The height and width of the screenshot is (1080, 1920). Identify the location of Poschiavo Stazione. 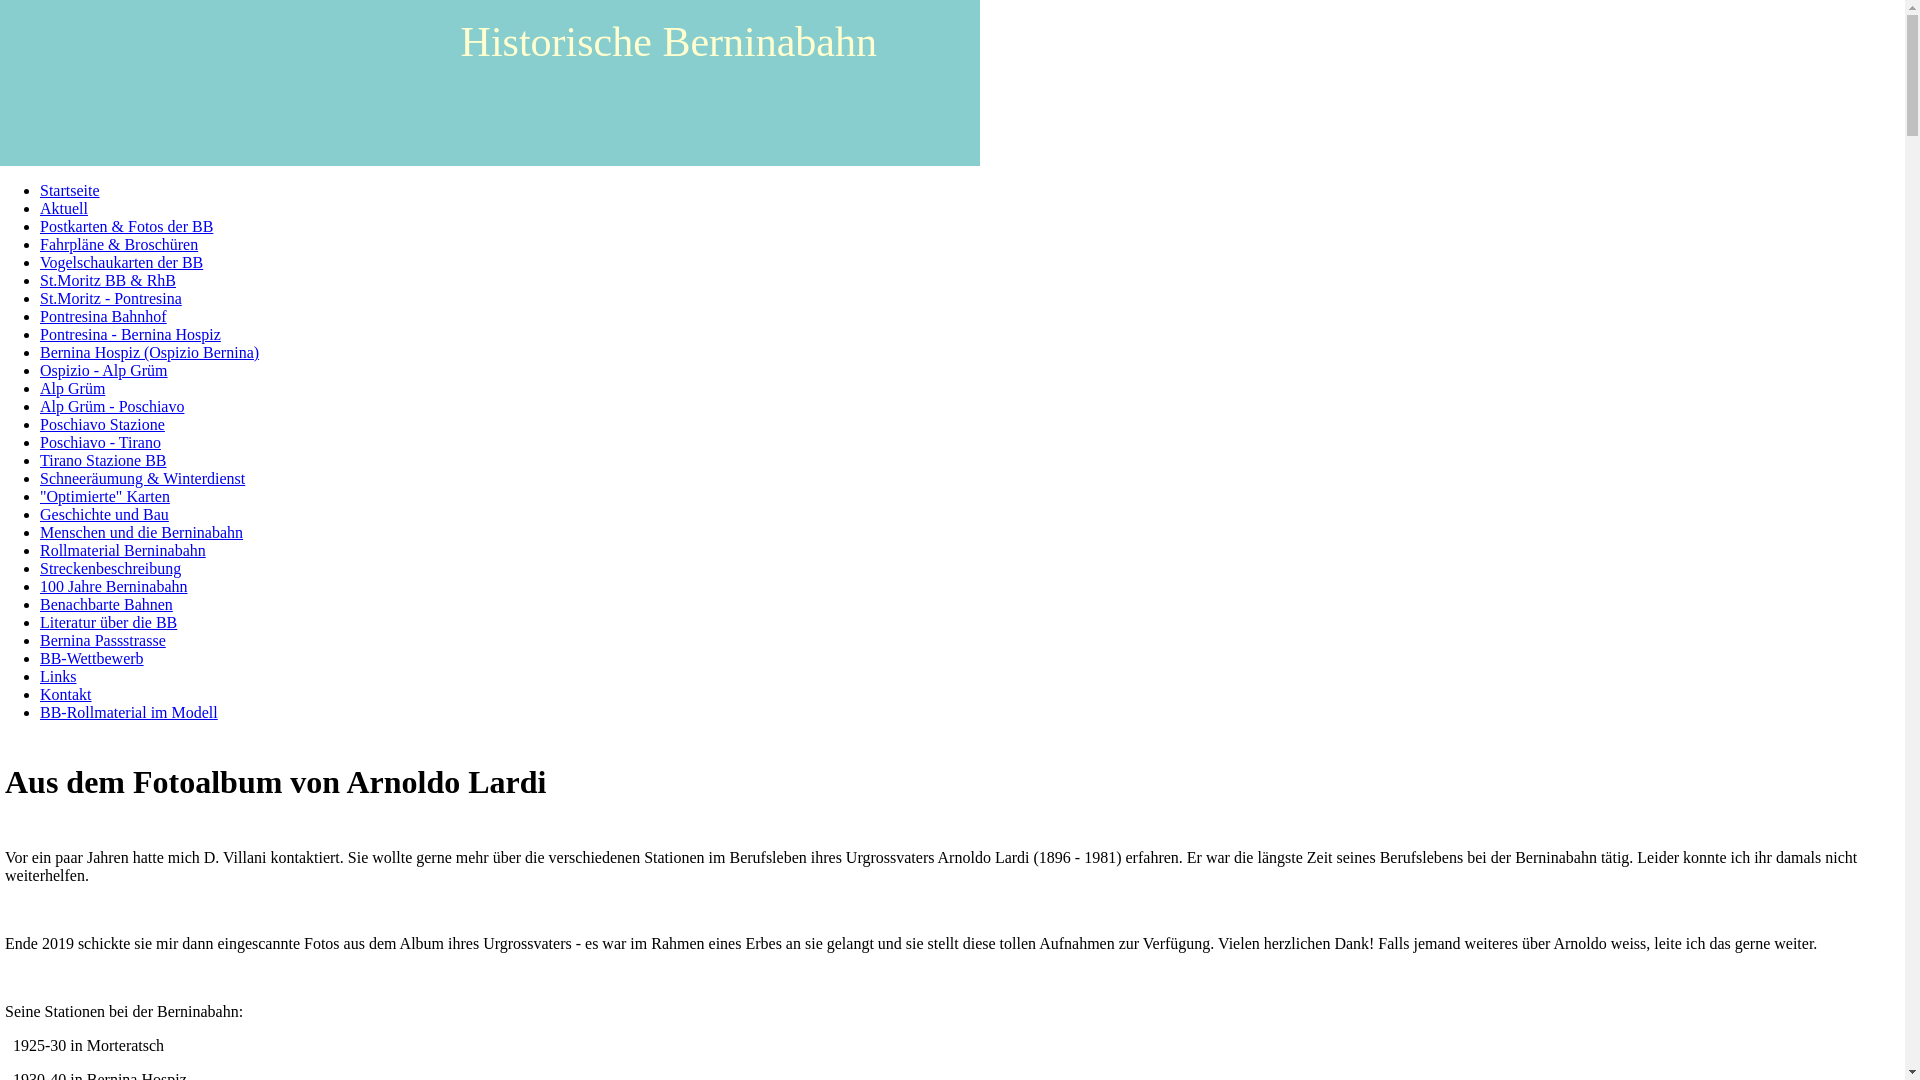
(102, 424).